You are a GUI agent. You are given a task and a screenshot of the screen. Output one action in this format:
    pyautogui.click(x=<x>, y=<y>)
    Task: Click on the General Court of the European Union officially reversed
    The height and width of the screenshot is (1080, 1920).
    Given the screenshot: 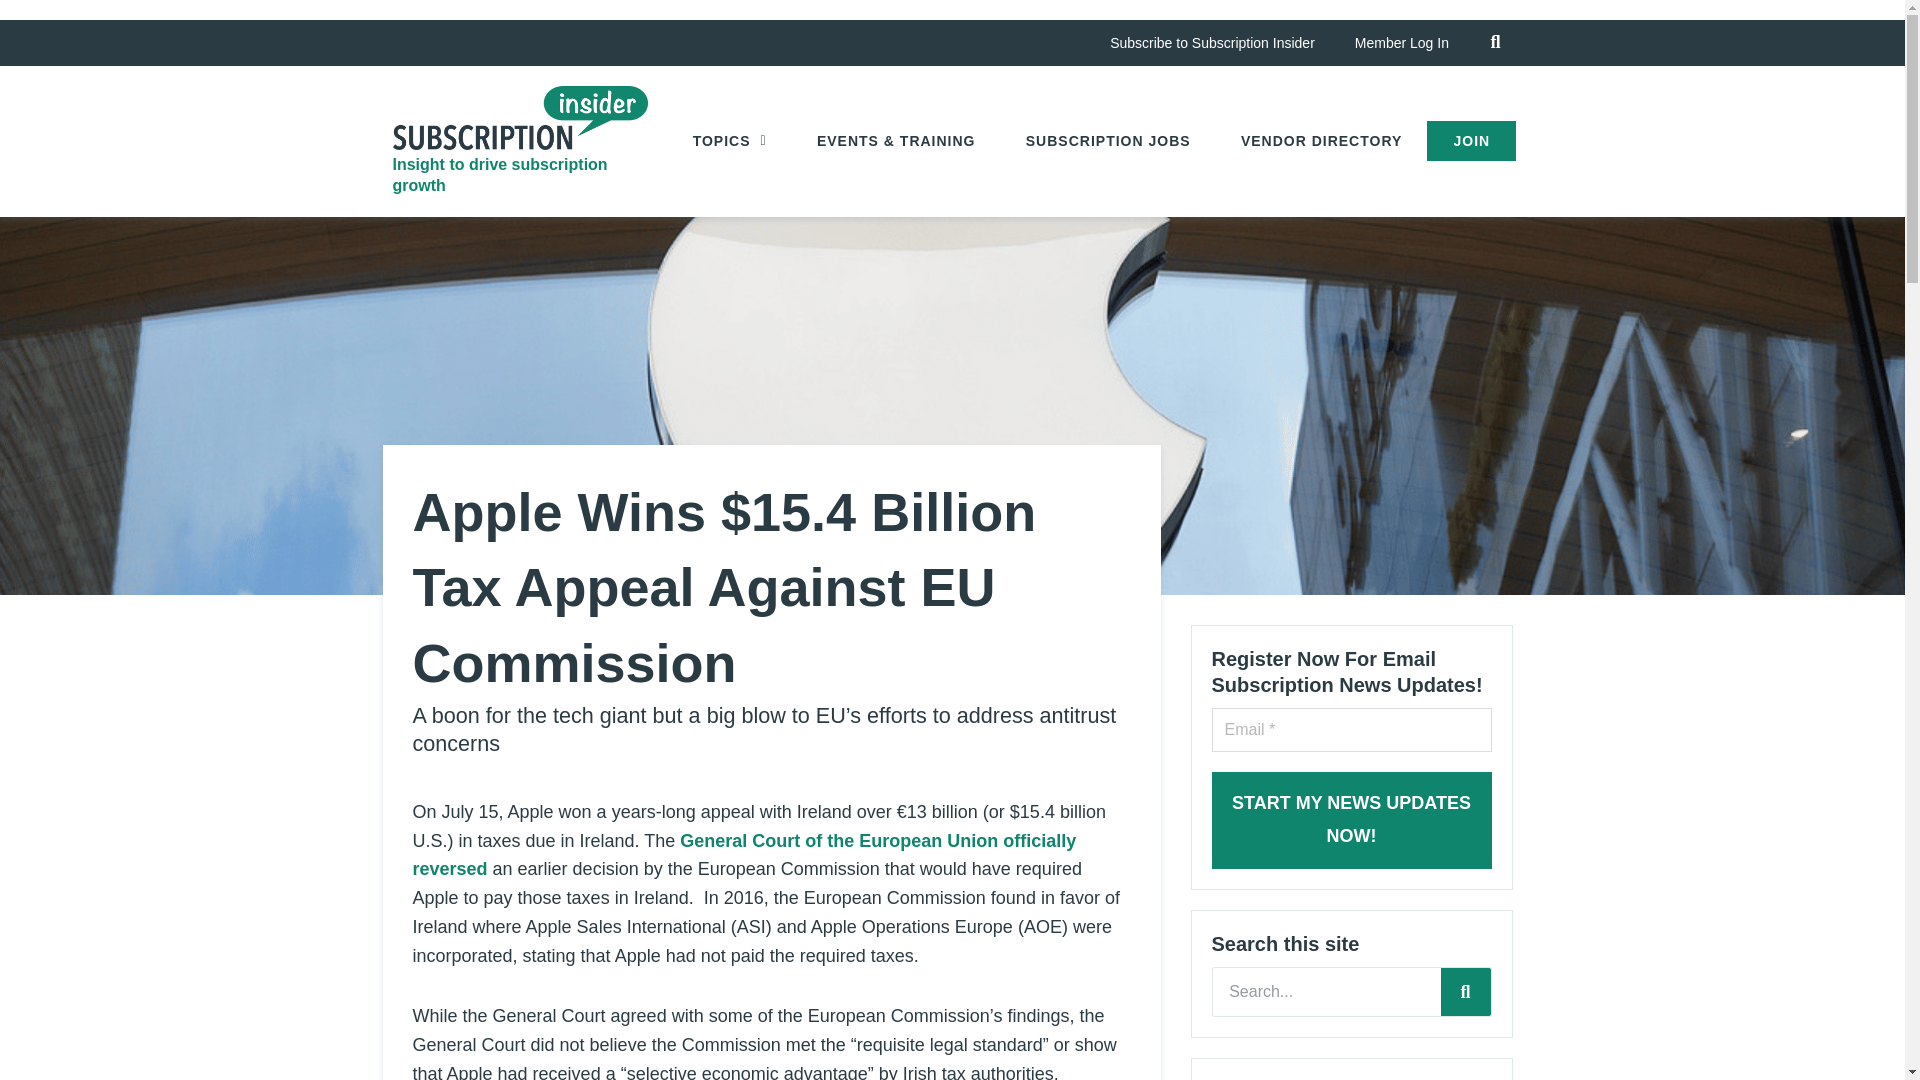 What is the action you would take?
    pyautogui.click(x=744, y=855)
    